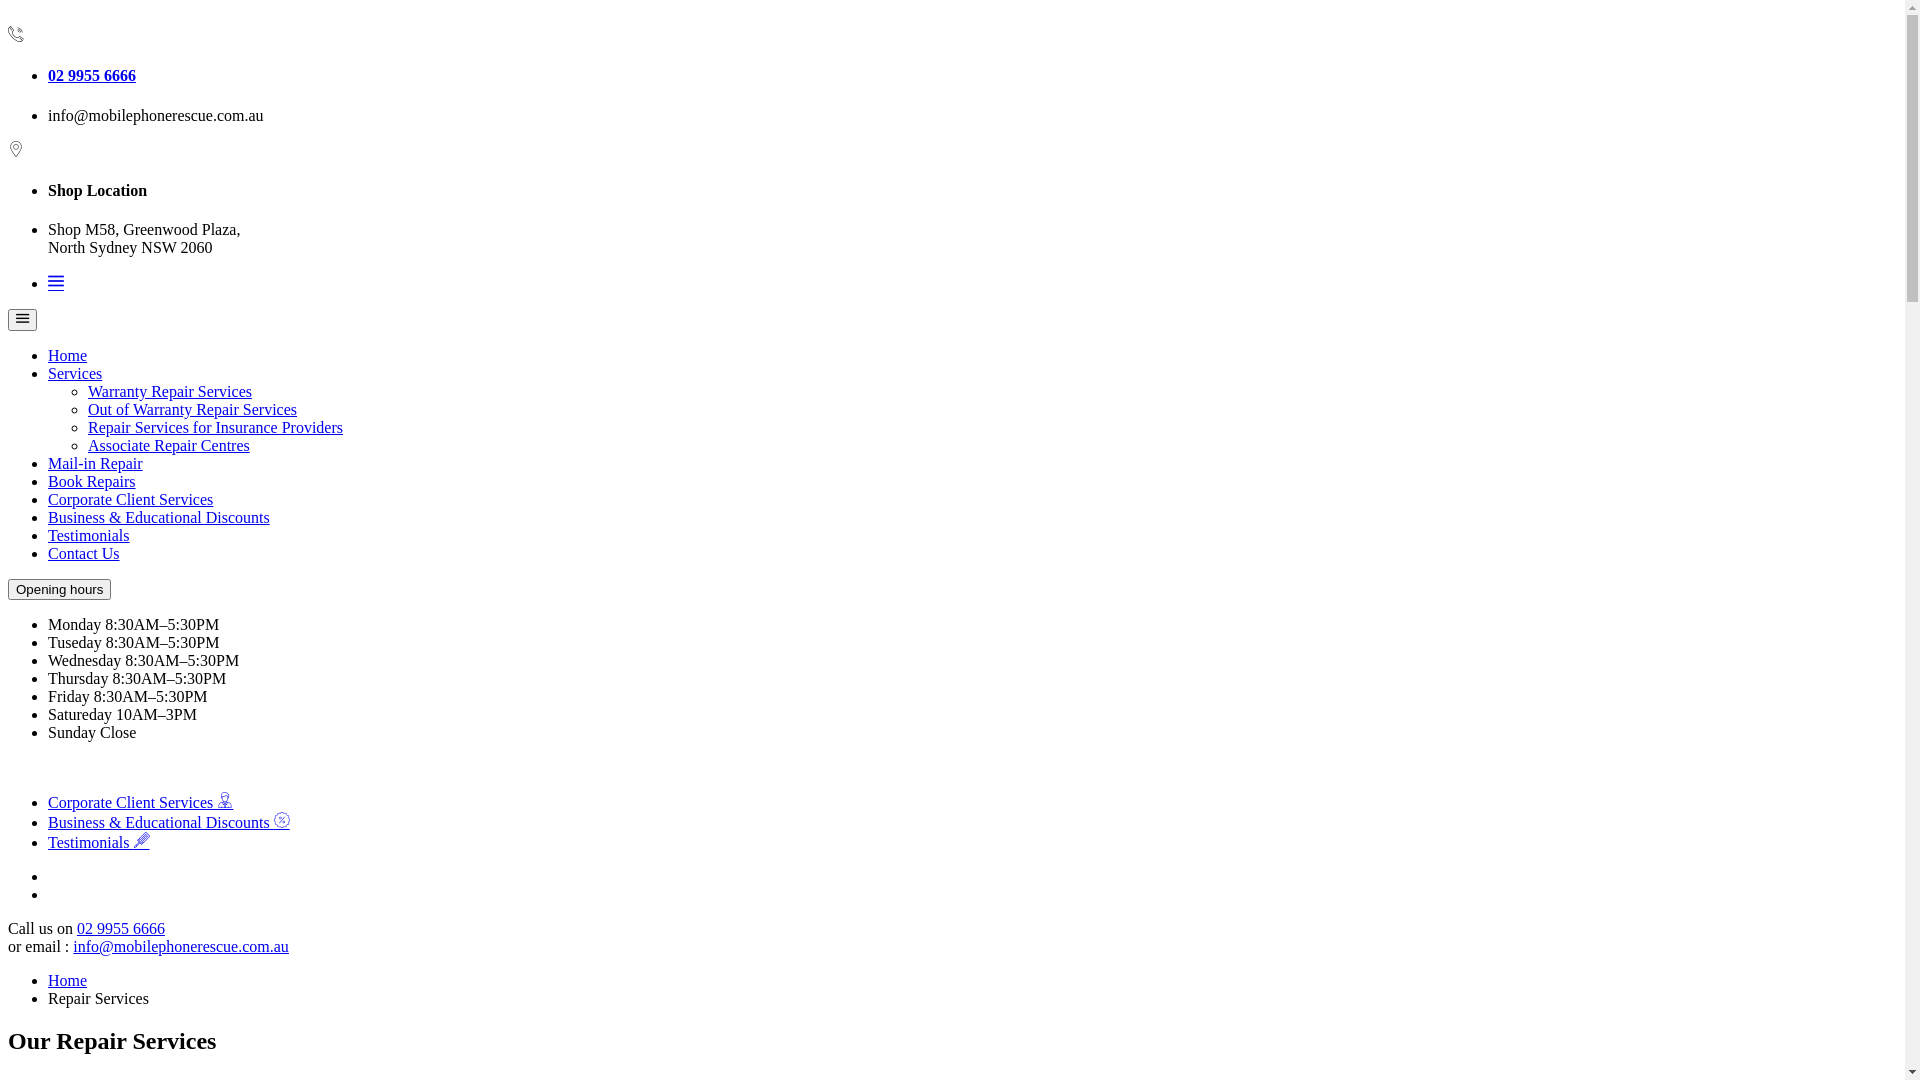 The width and height of the screenshot is (1920, 1080). Describe the element at coordinates (99, 842) in the screenshot. I see `Testimonials` at that location.